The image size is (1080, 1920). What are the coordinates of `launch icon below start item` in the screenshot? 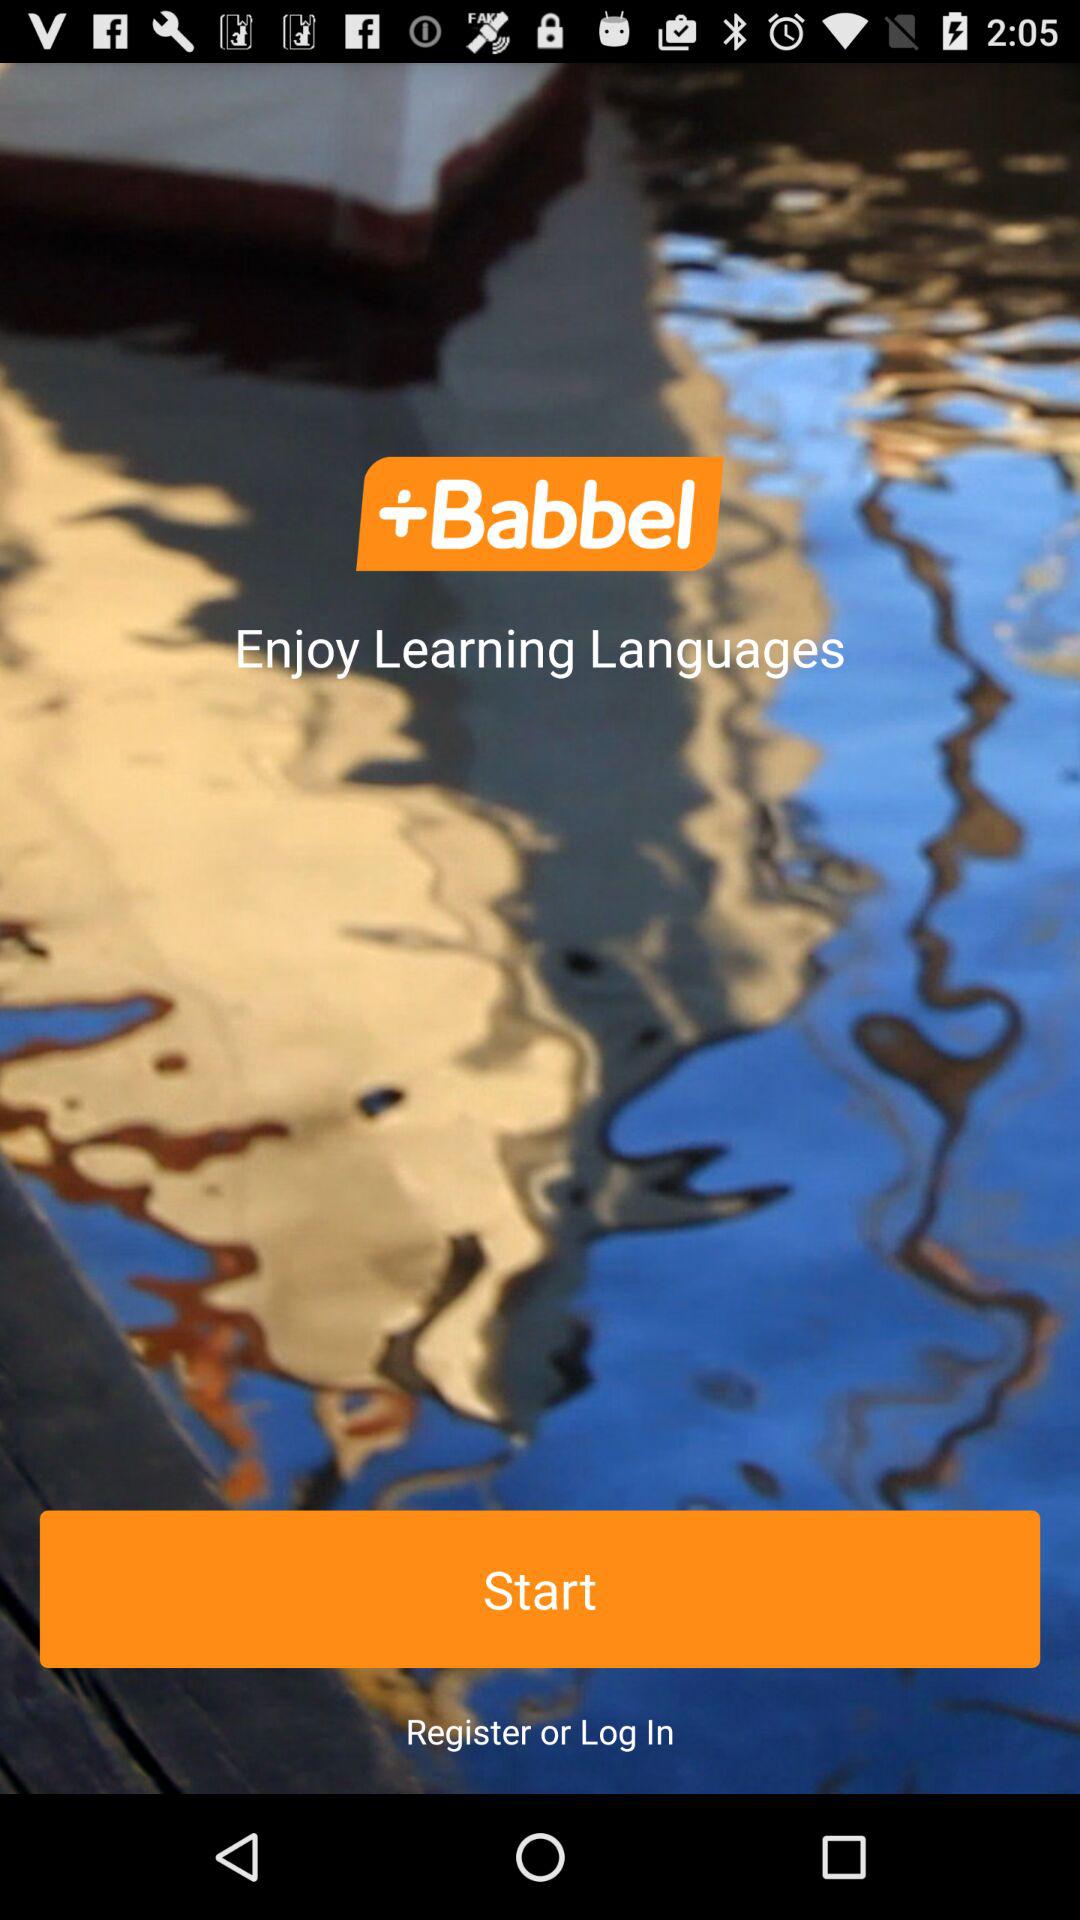 It's located at (540, 1730).